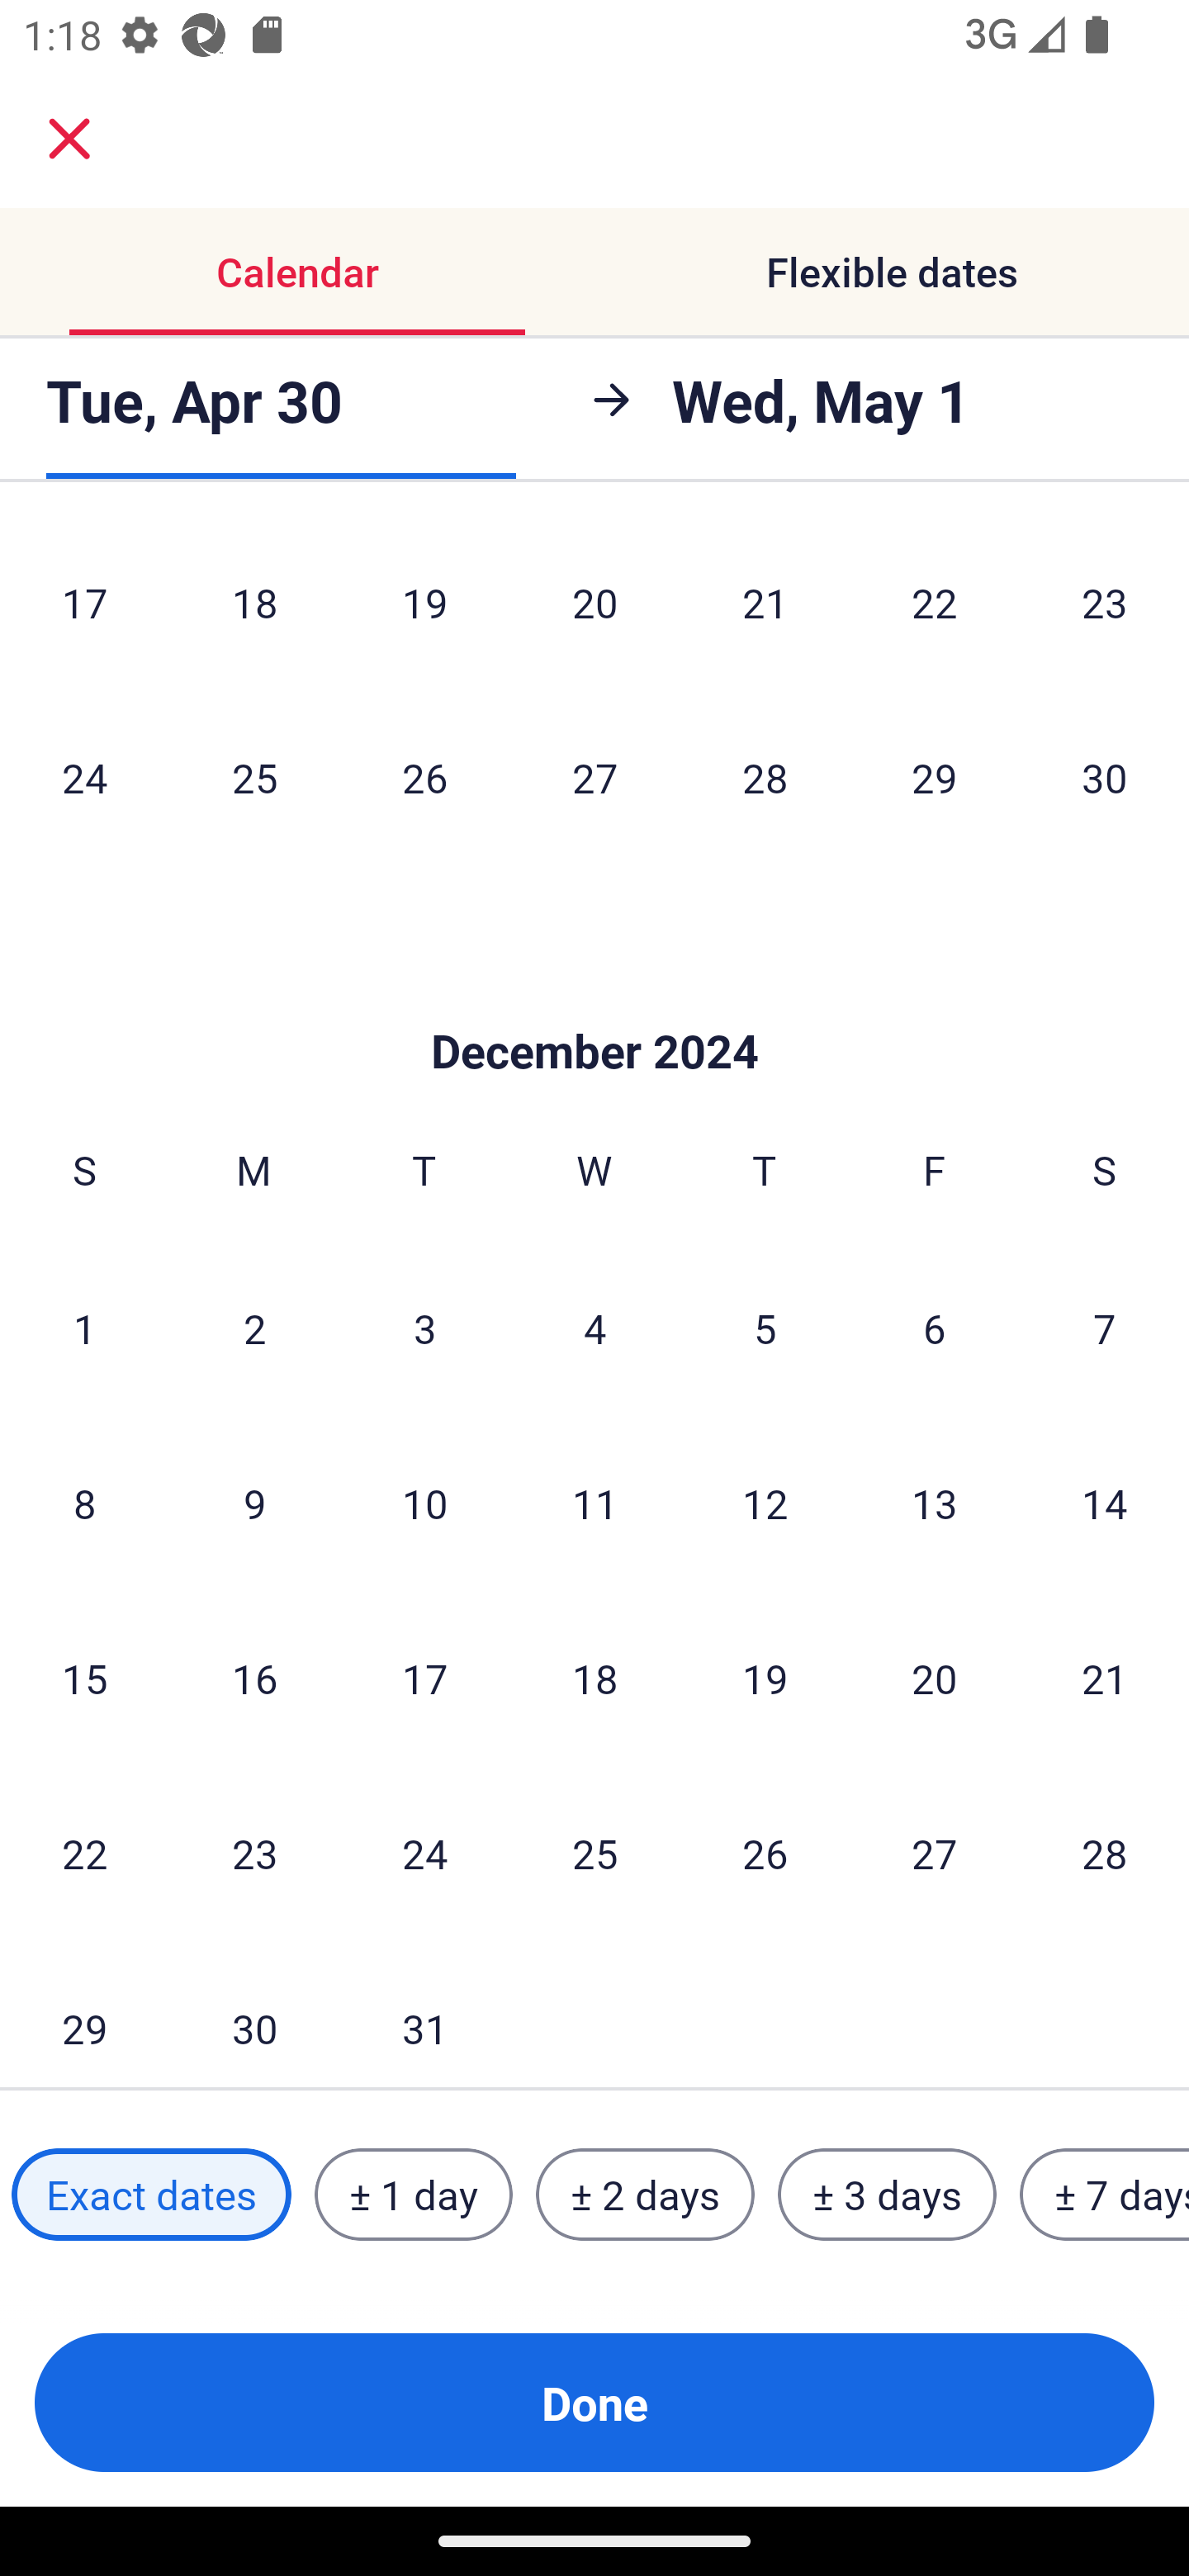 The height and width of the screenshot is (2576, 1189). Describe the element at coordinates (424, 2015) in the screenshot. I see `31 Tuesday, December 31, 2024` at that location.